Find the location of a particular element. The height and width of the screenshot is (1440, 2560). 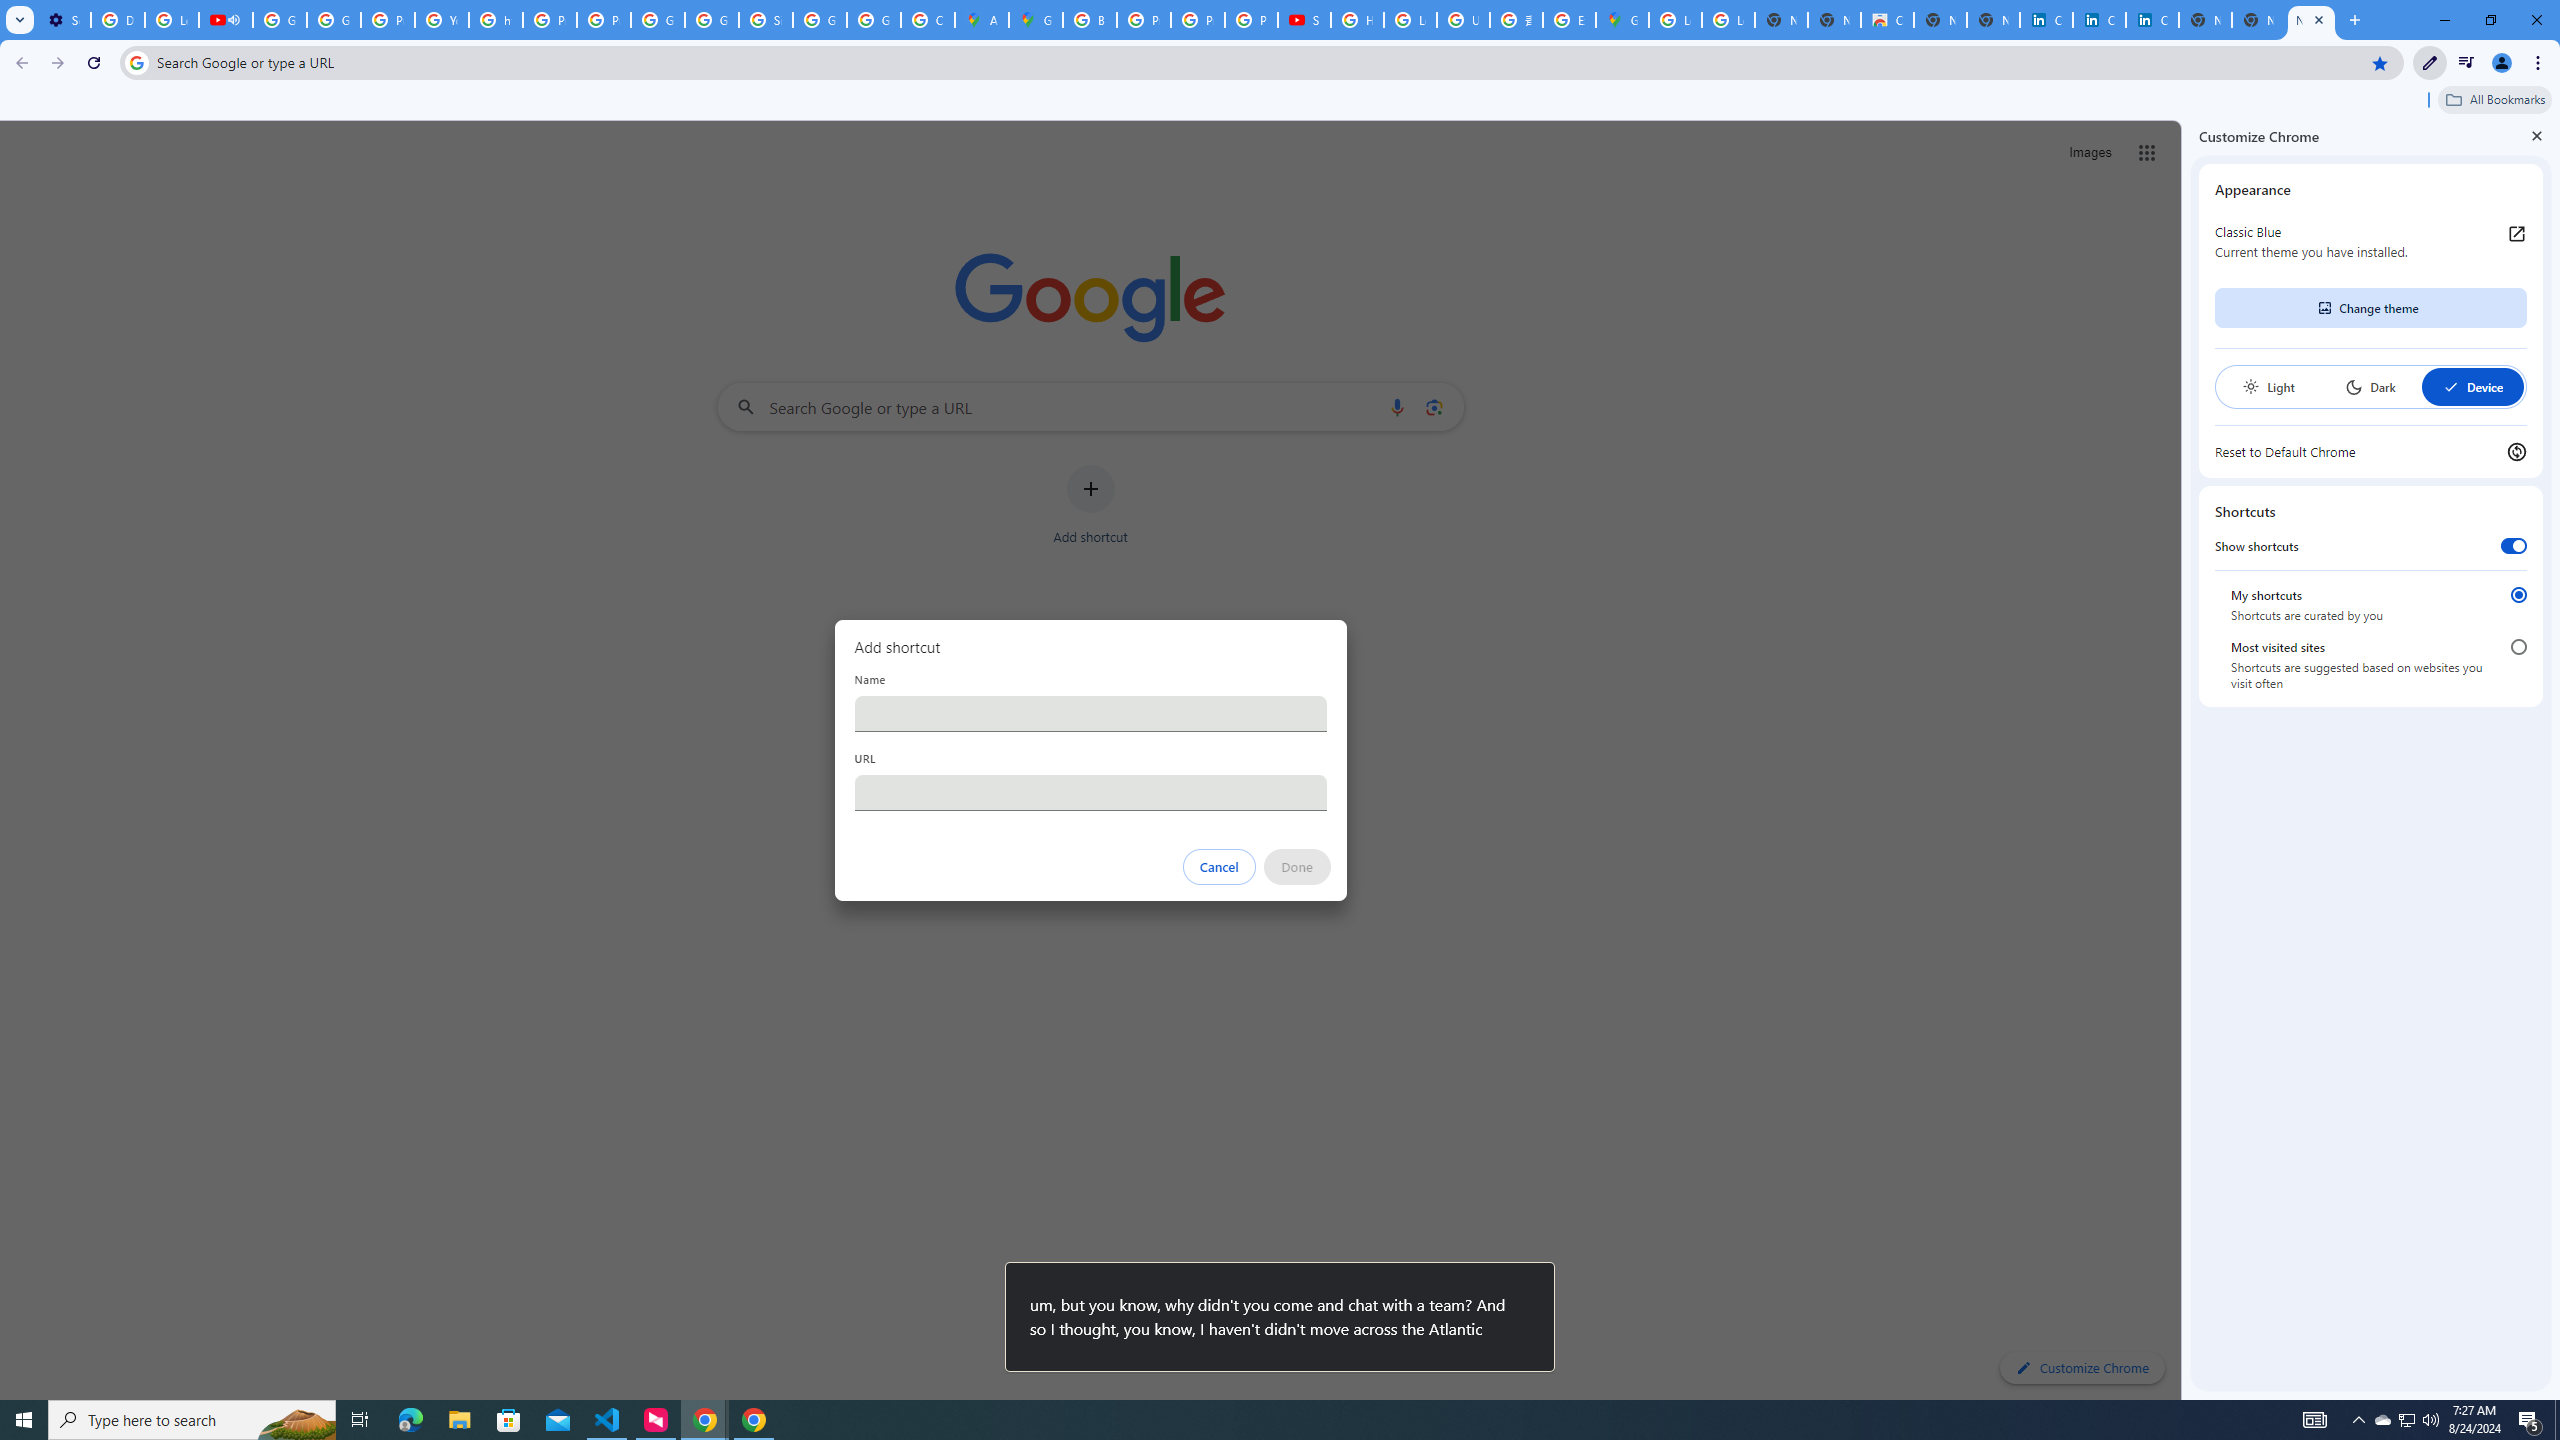

Light is located at coordinates (2268, 387).